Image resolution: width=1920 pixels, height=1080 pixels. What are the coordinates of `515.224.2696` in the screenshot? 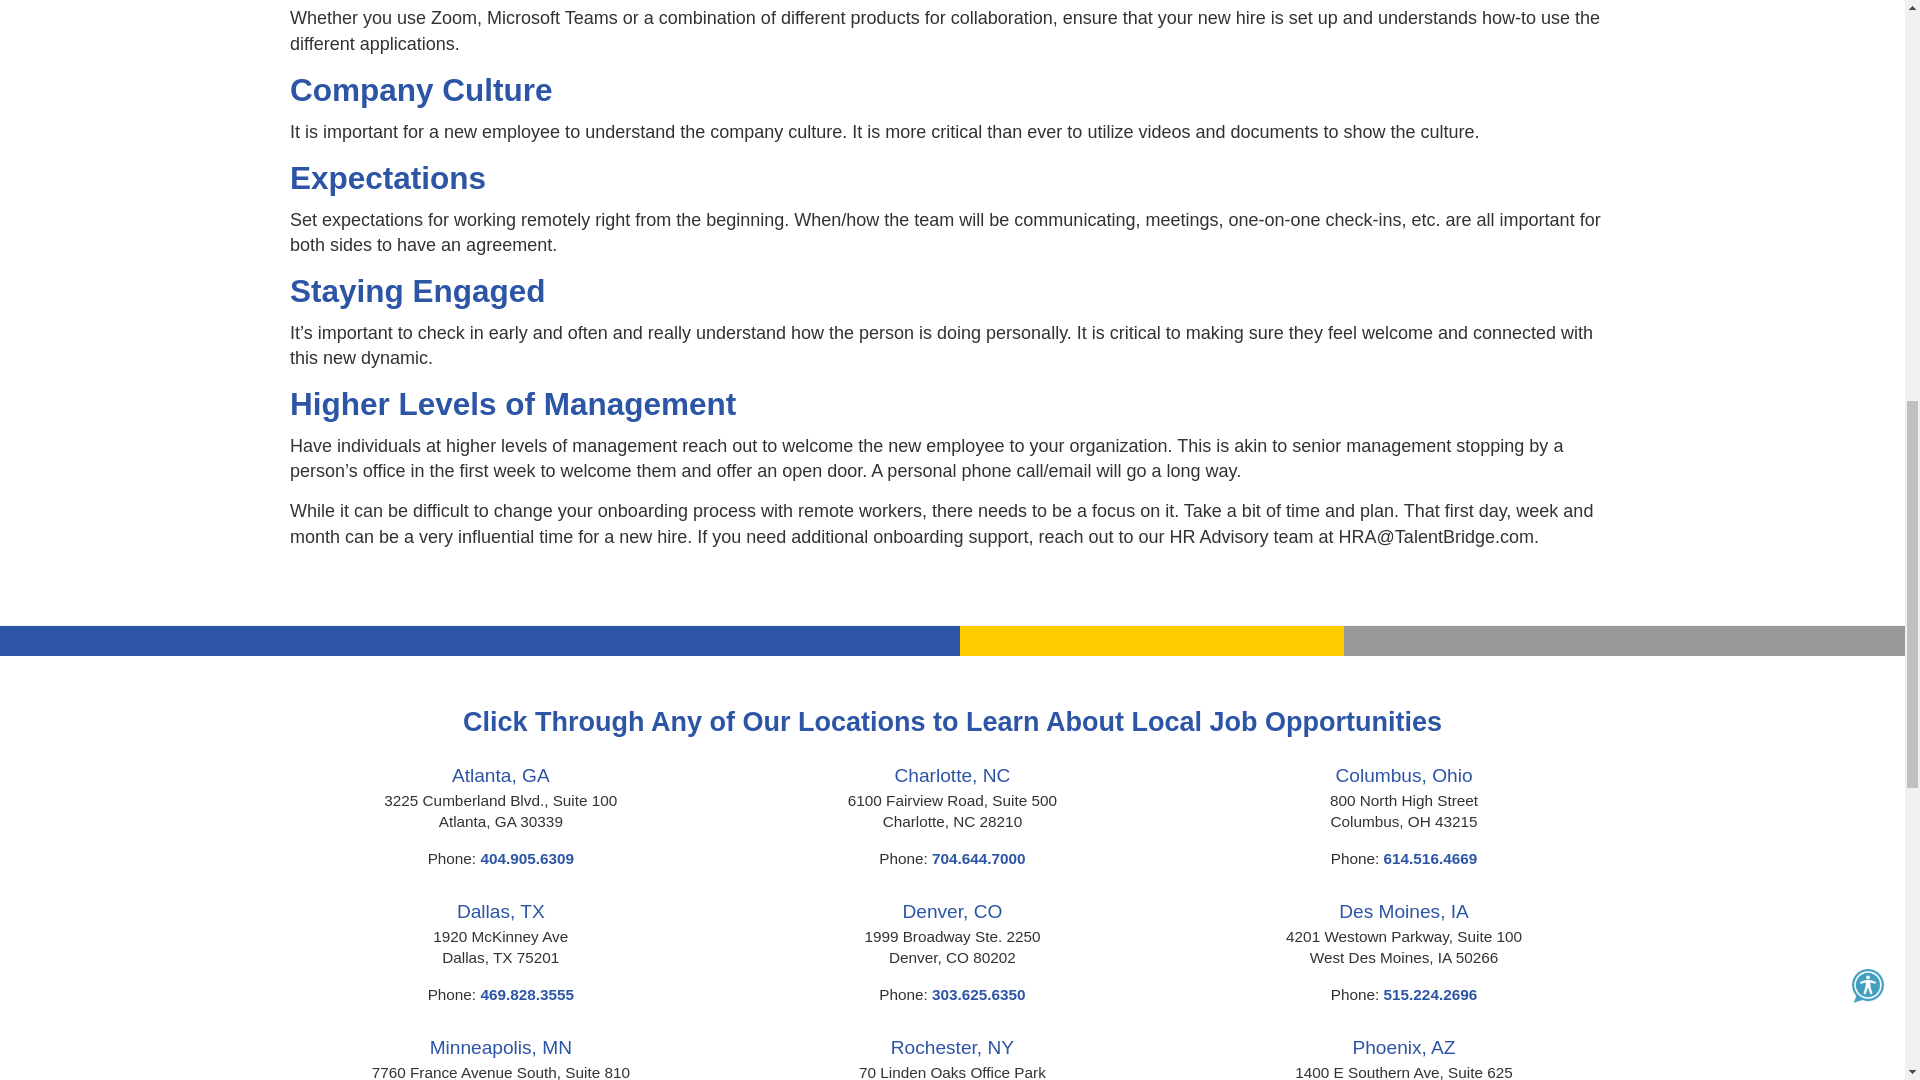 It's located at (1431, 994).